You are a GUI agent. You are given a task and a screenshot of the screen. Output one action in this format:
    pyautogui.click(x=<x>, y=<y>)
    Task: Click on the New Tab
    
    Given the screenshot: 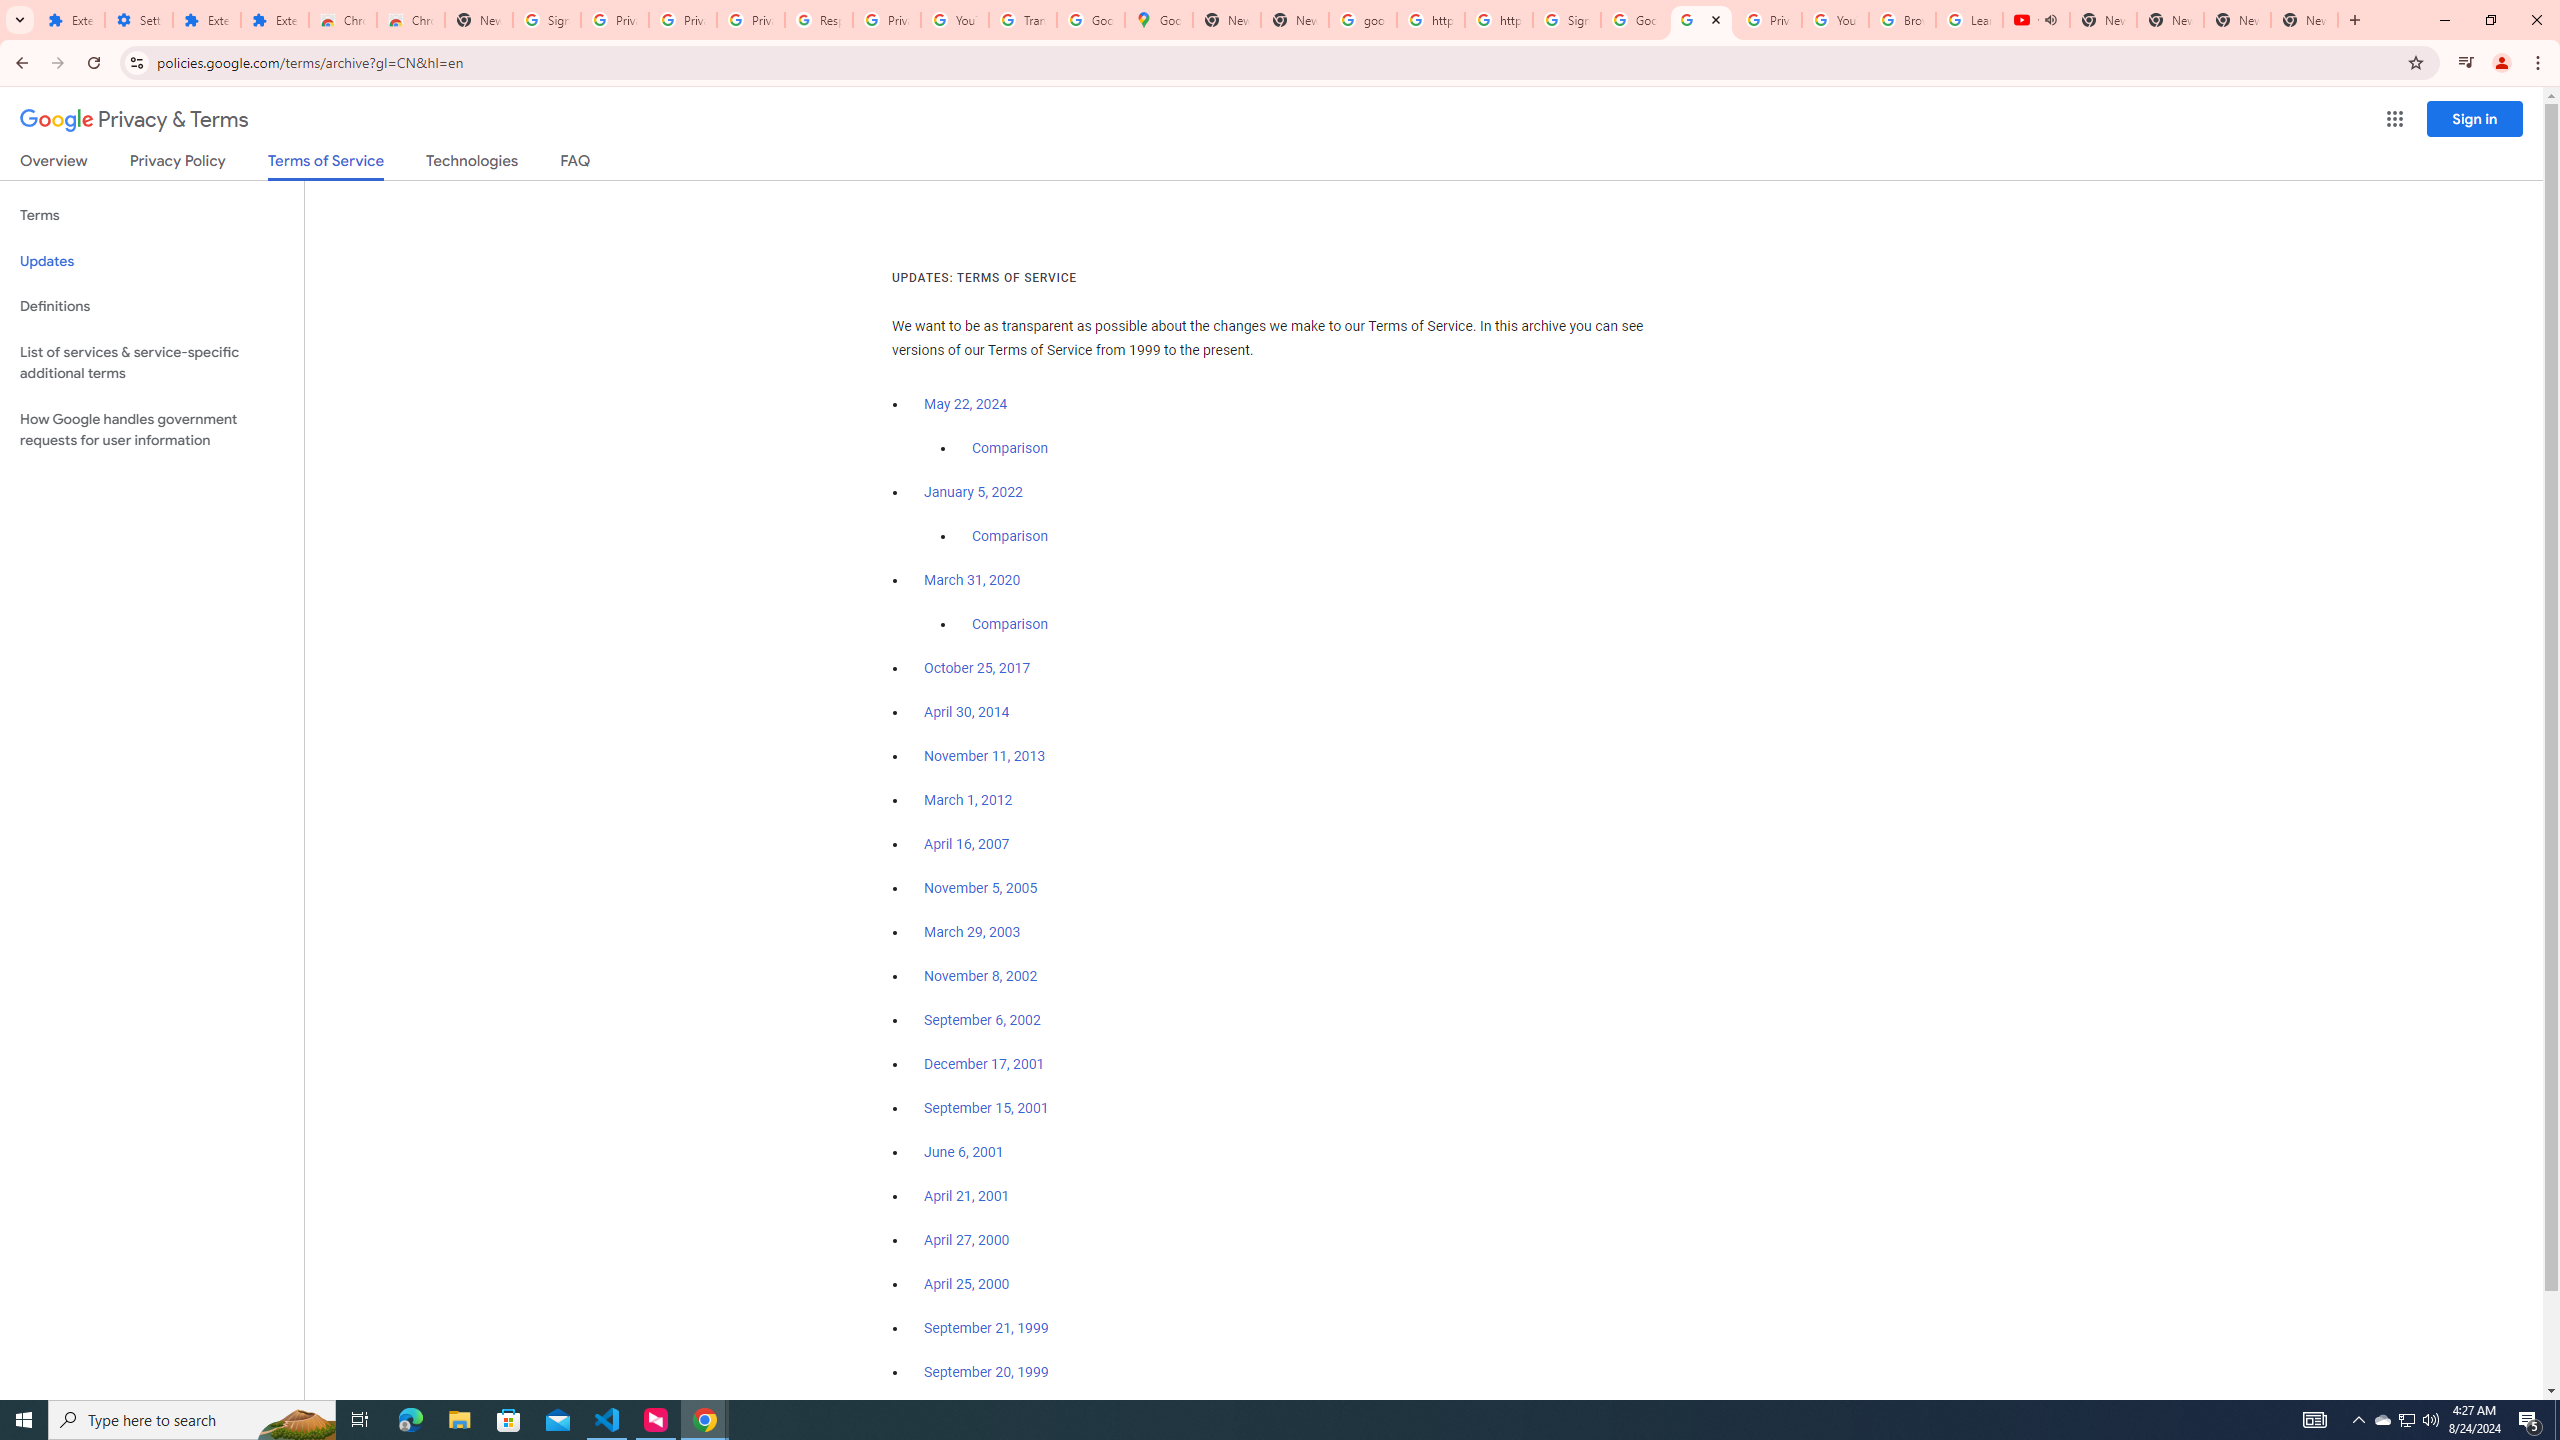 What is the action you would take?
    pyautogui.click(x=478, y=20)
    